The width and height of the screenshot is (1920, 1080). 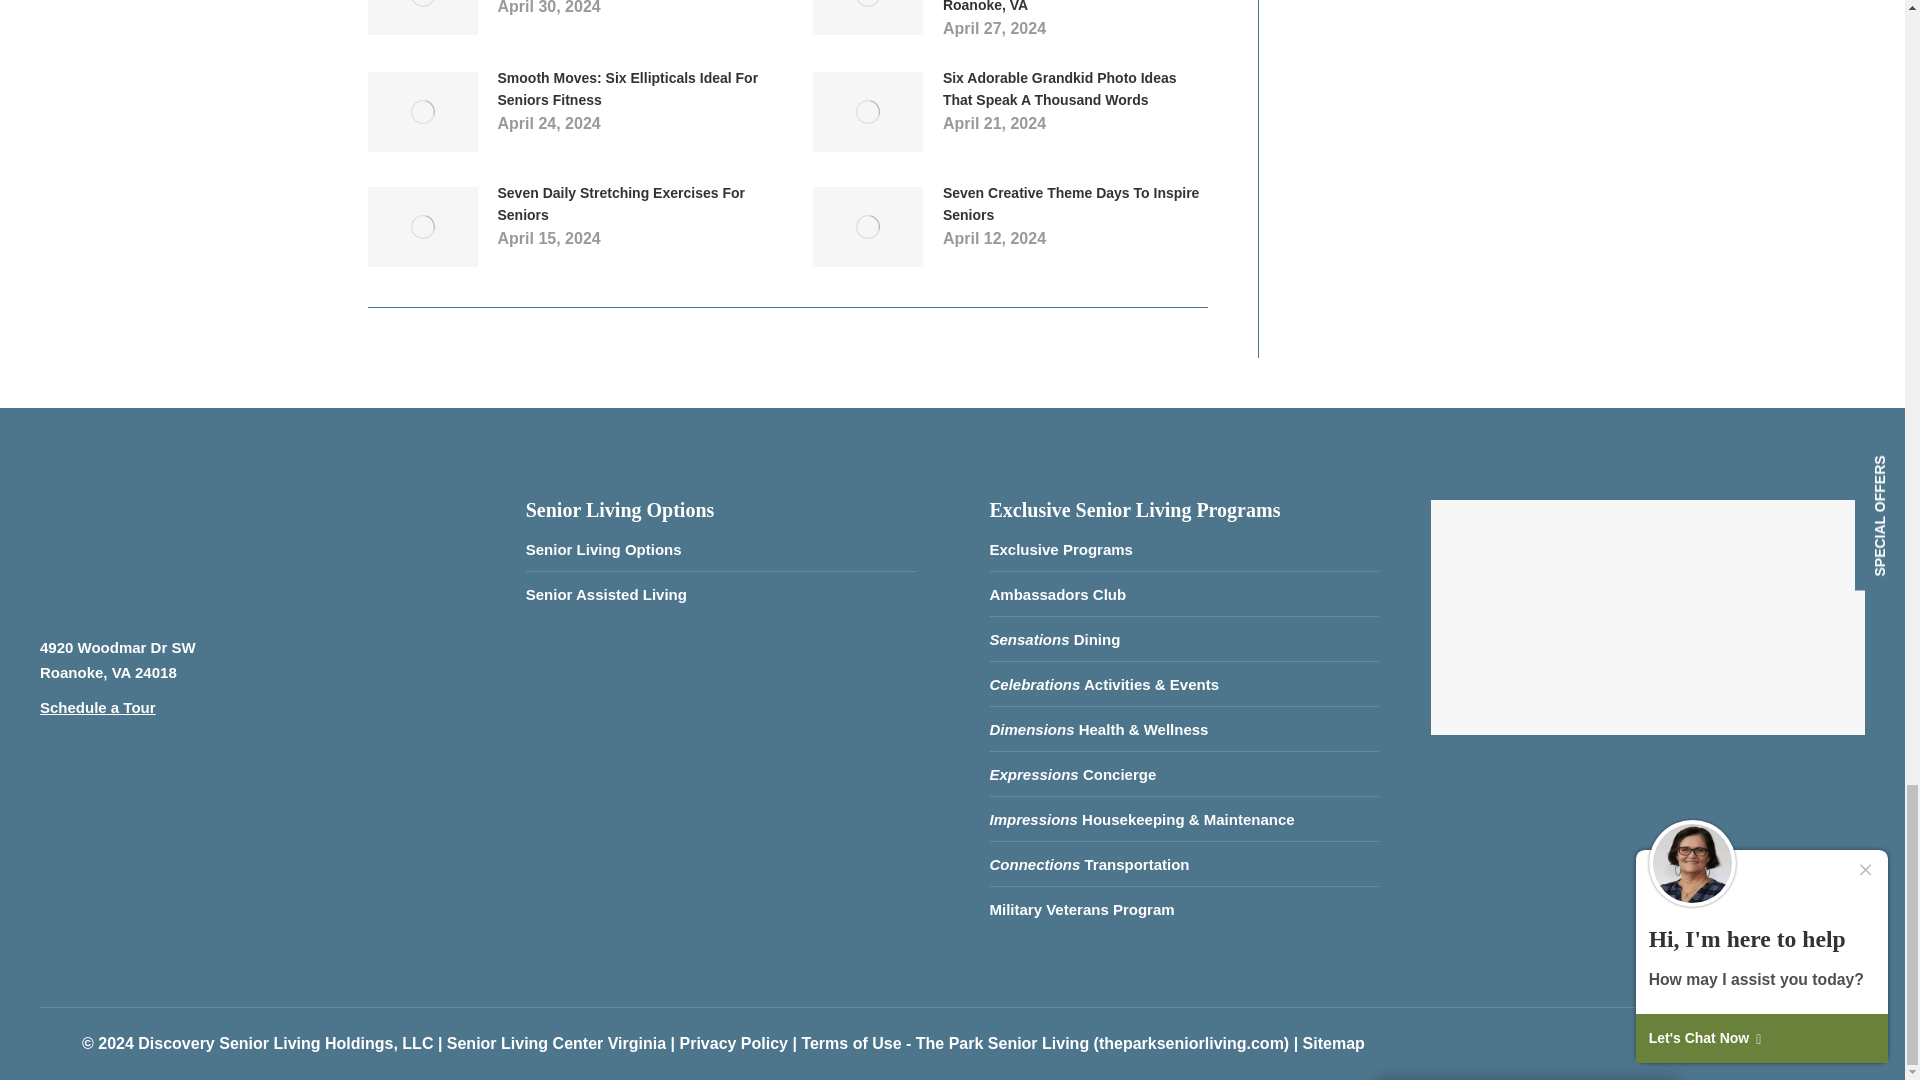 I want to click on Equal-Housing-Opportunity-logo222, so click(x=102, y=812).